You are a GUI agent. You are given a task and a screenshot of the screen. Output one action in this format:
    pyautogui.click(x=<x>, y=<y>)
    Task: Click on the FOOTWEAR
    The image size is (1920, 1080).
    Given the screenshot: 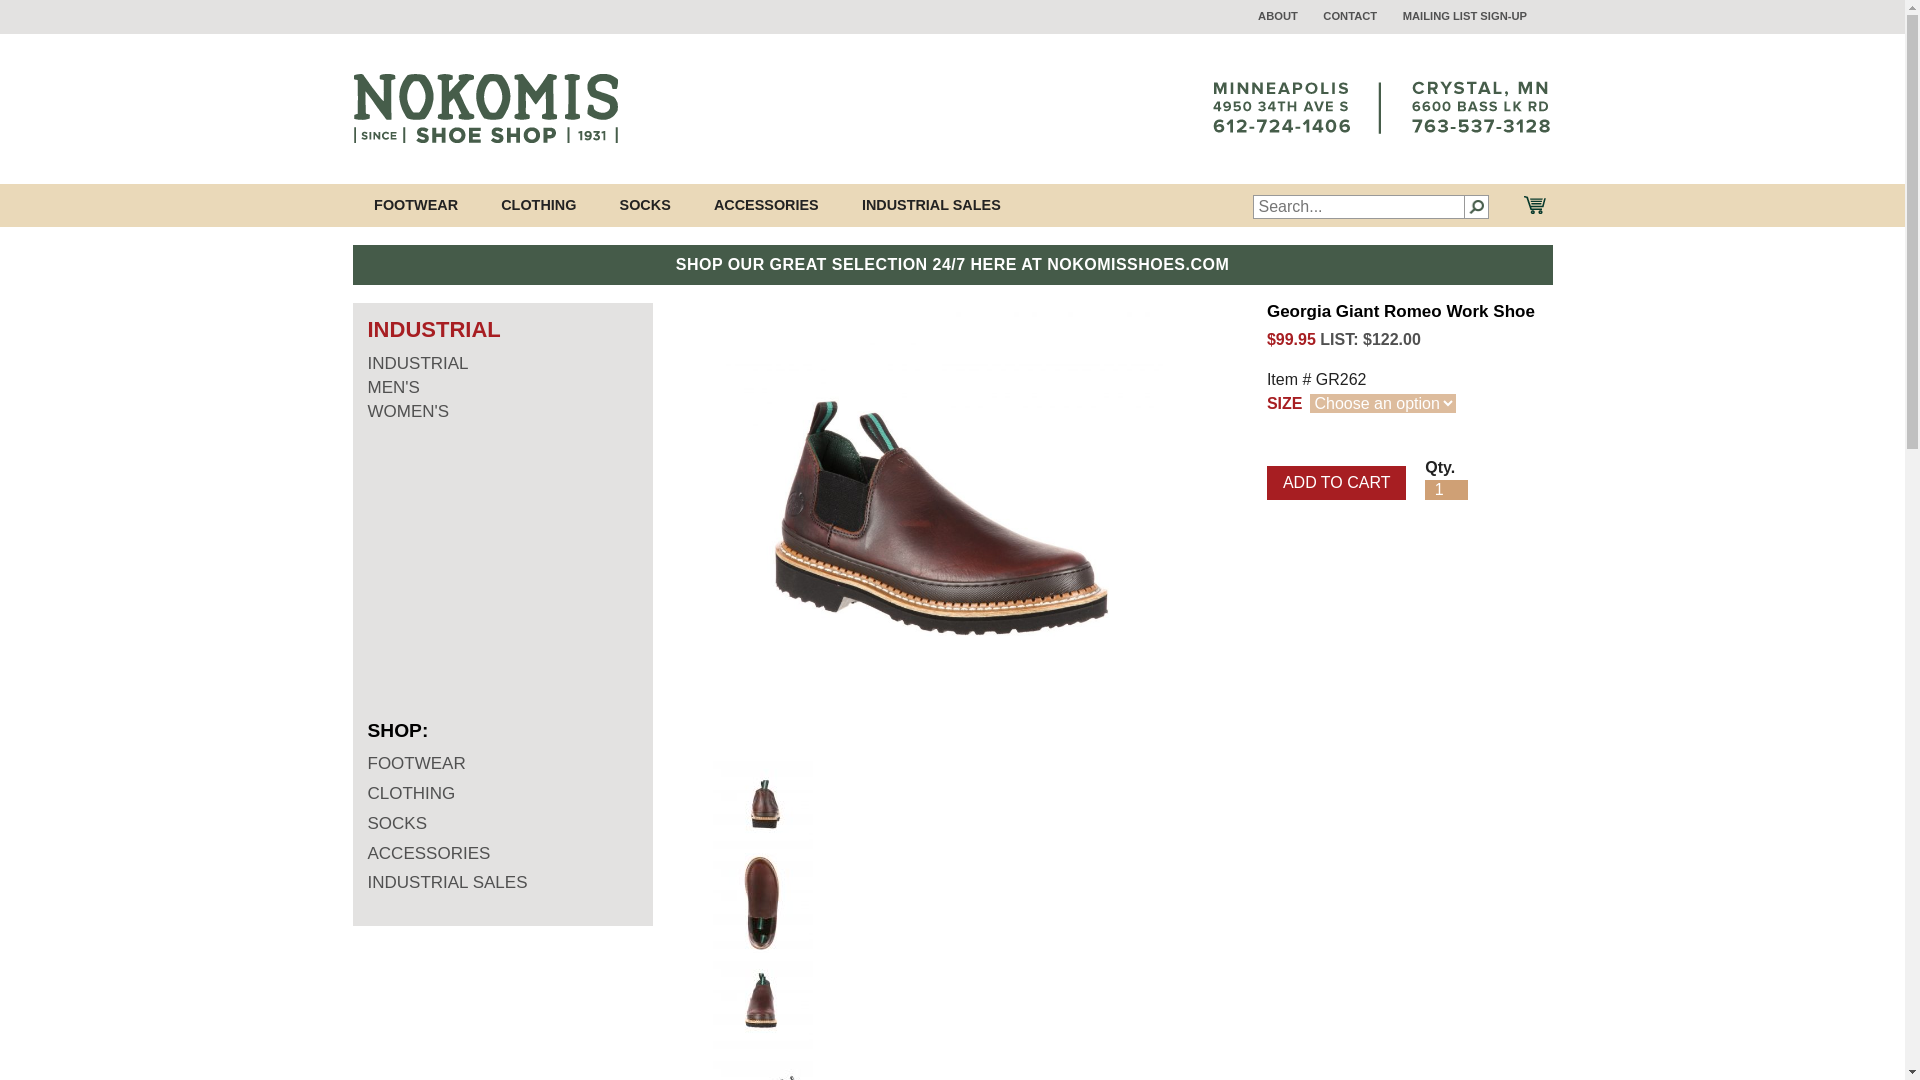 What is the action you would take?
    pyautogui.click(x=414, y=204)
    